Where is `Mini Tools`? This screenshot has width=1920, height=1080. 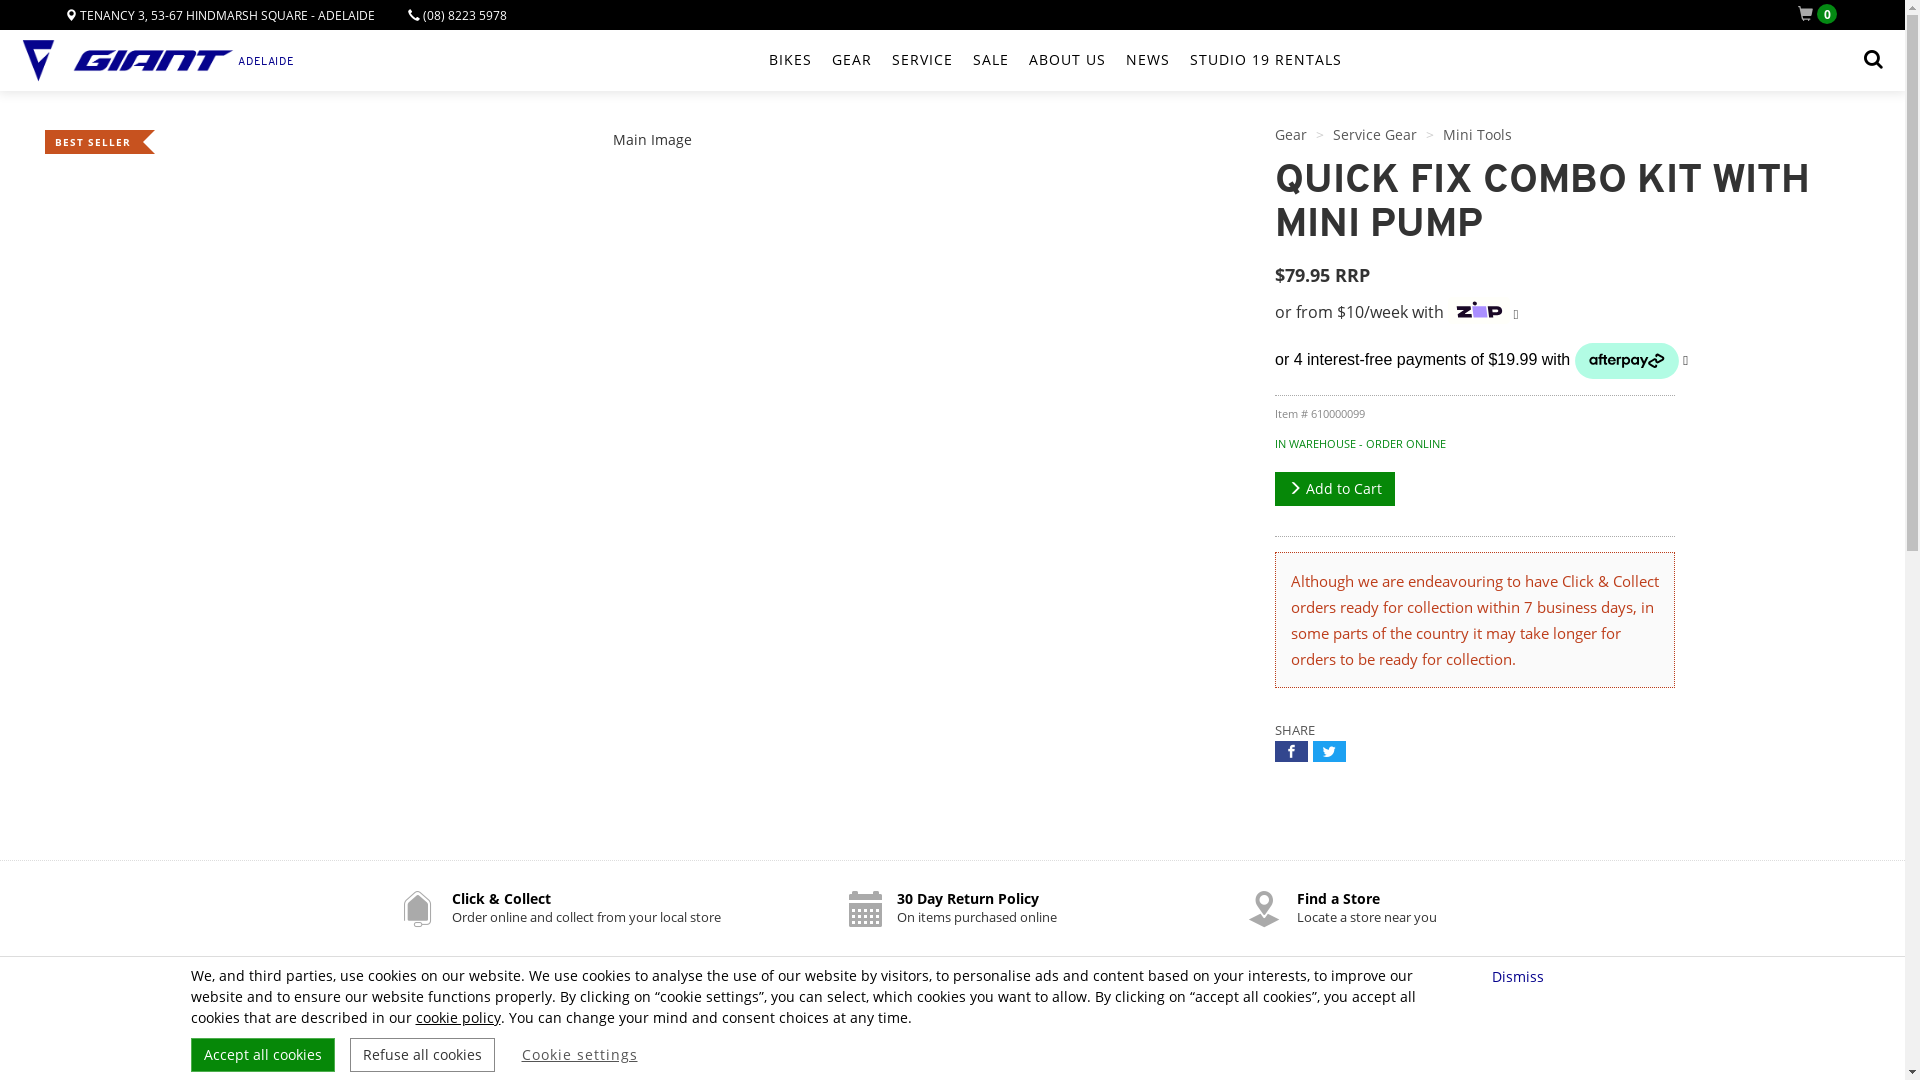 Mini Tools is located at coordinates (1478, 134).